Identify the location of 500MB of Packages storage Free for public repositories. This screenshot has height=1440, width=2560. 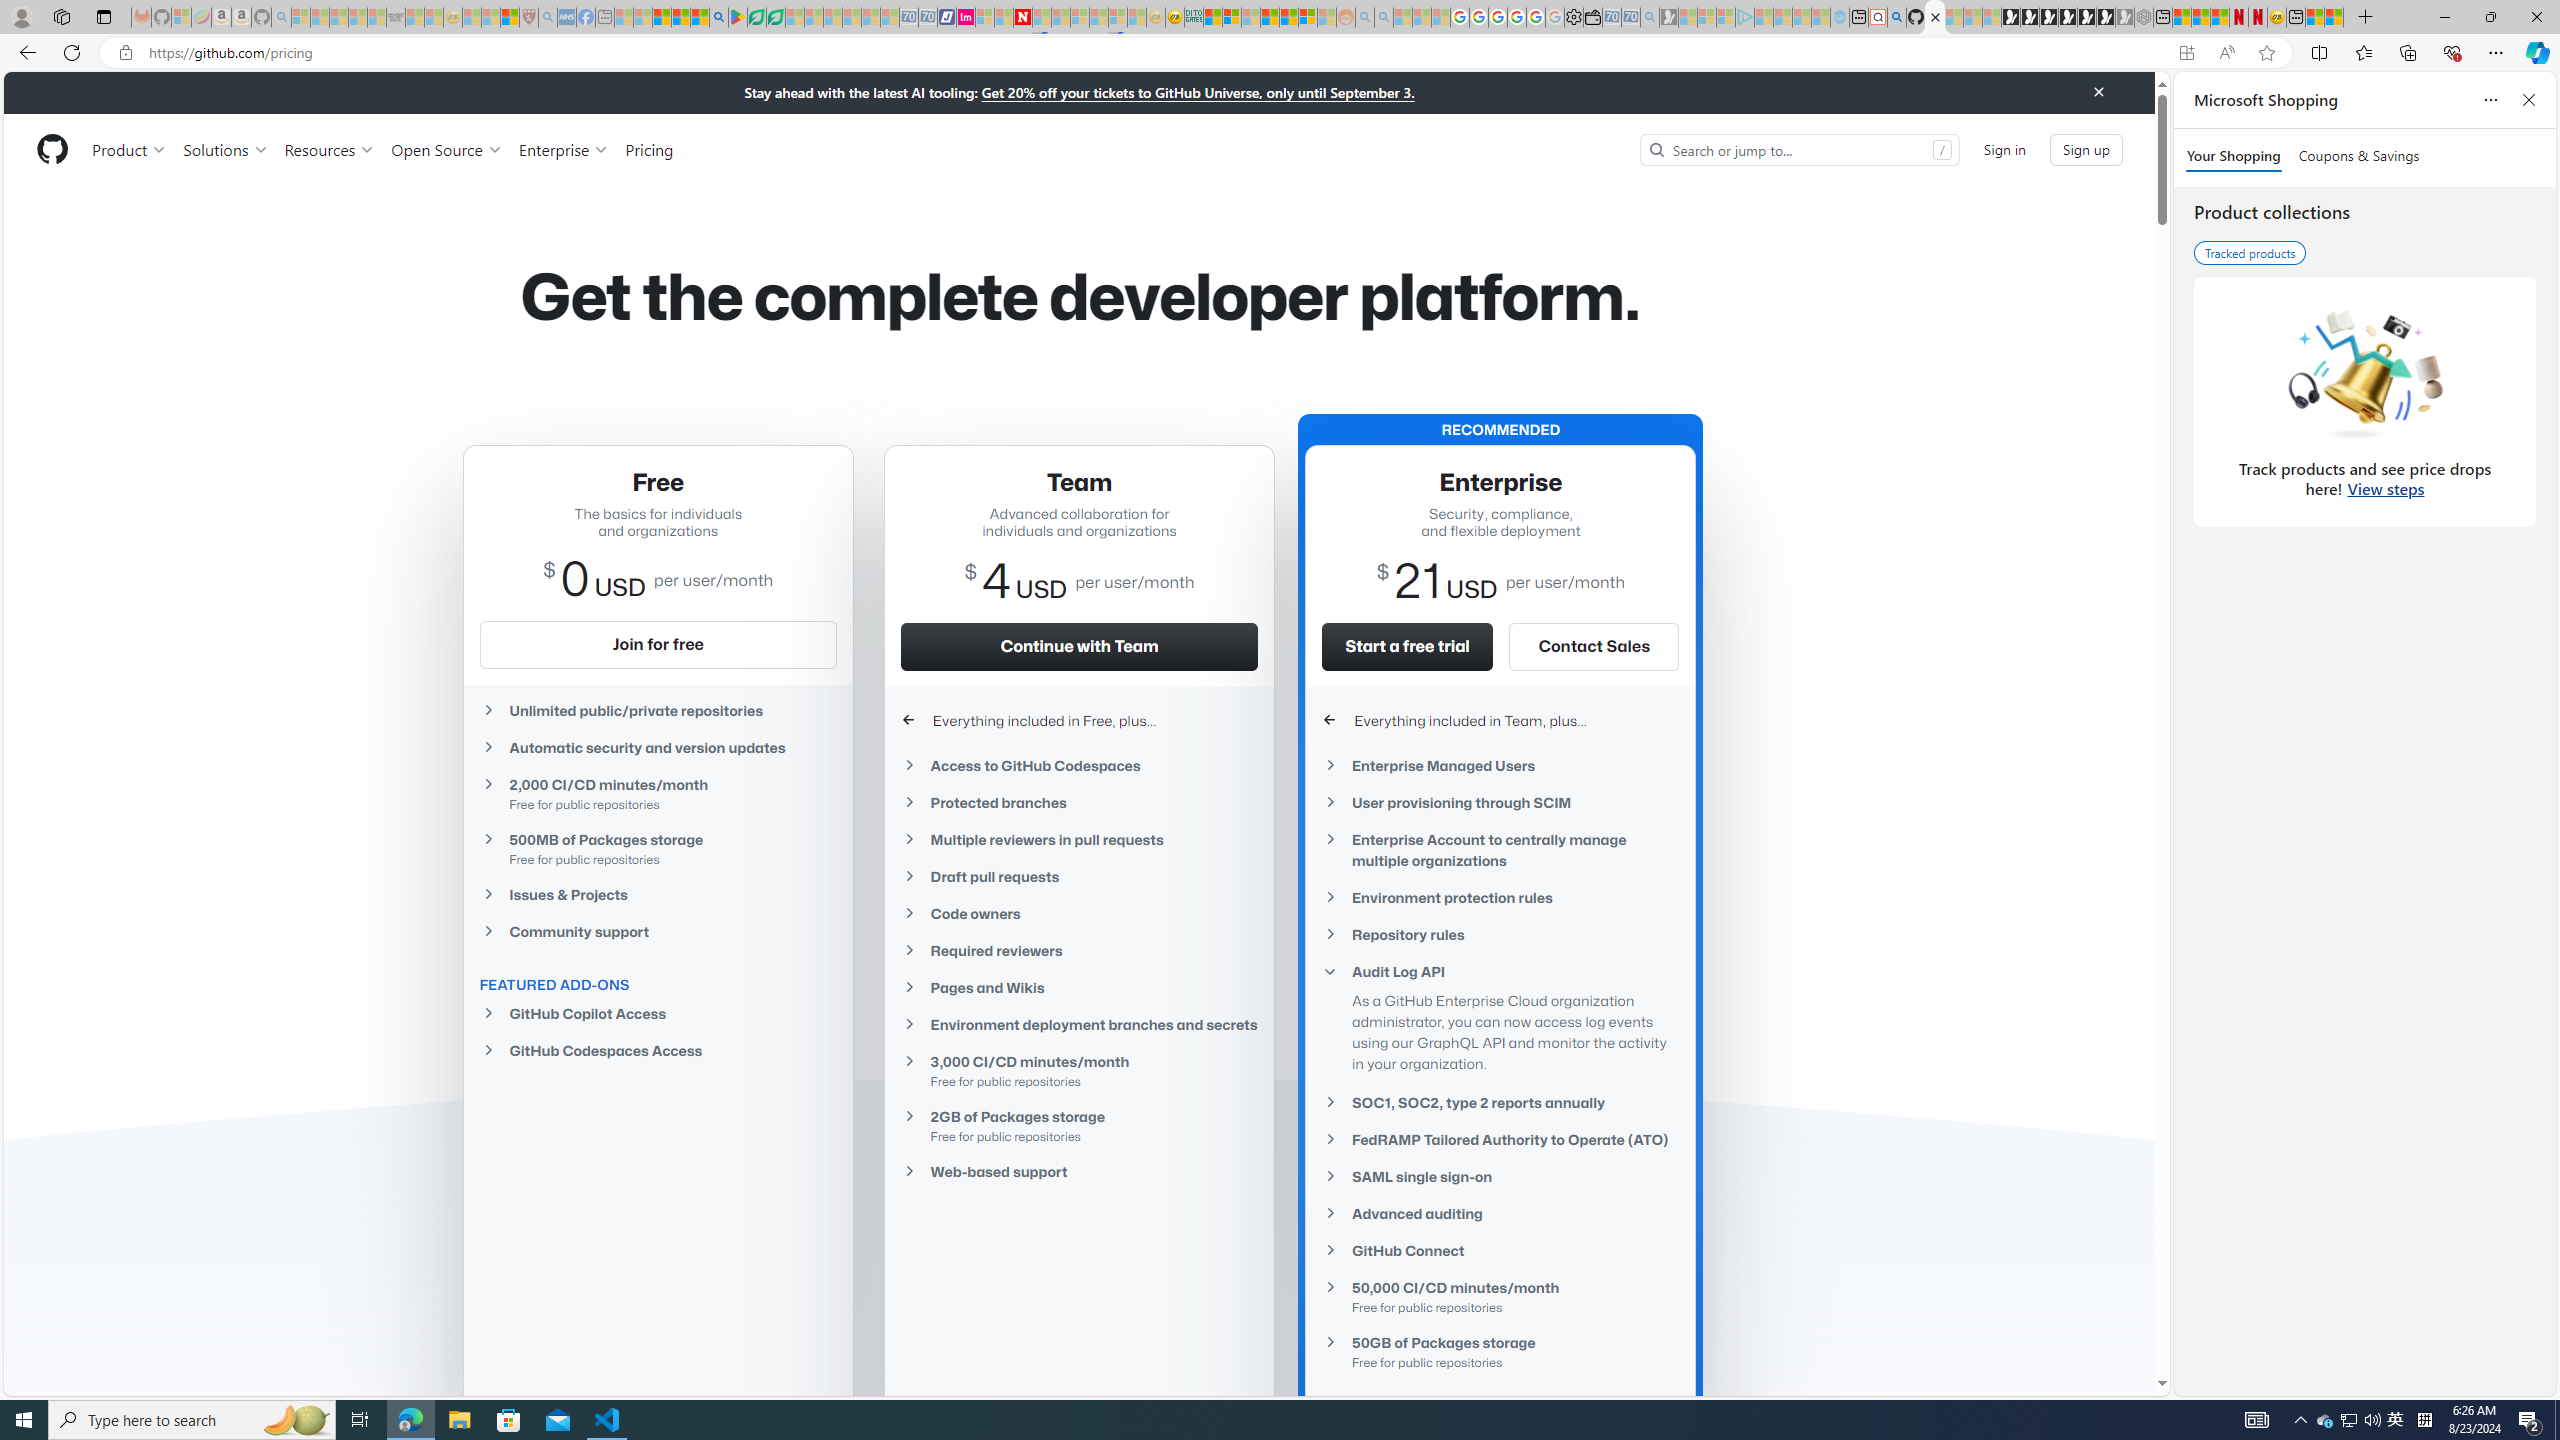
(658, 848).